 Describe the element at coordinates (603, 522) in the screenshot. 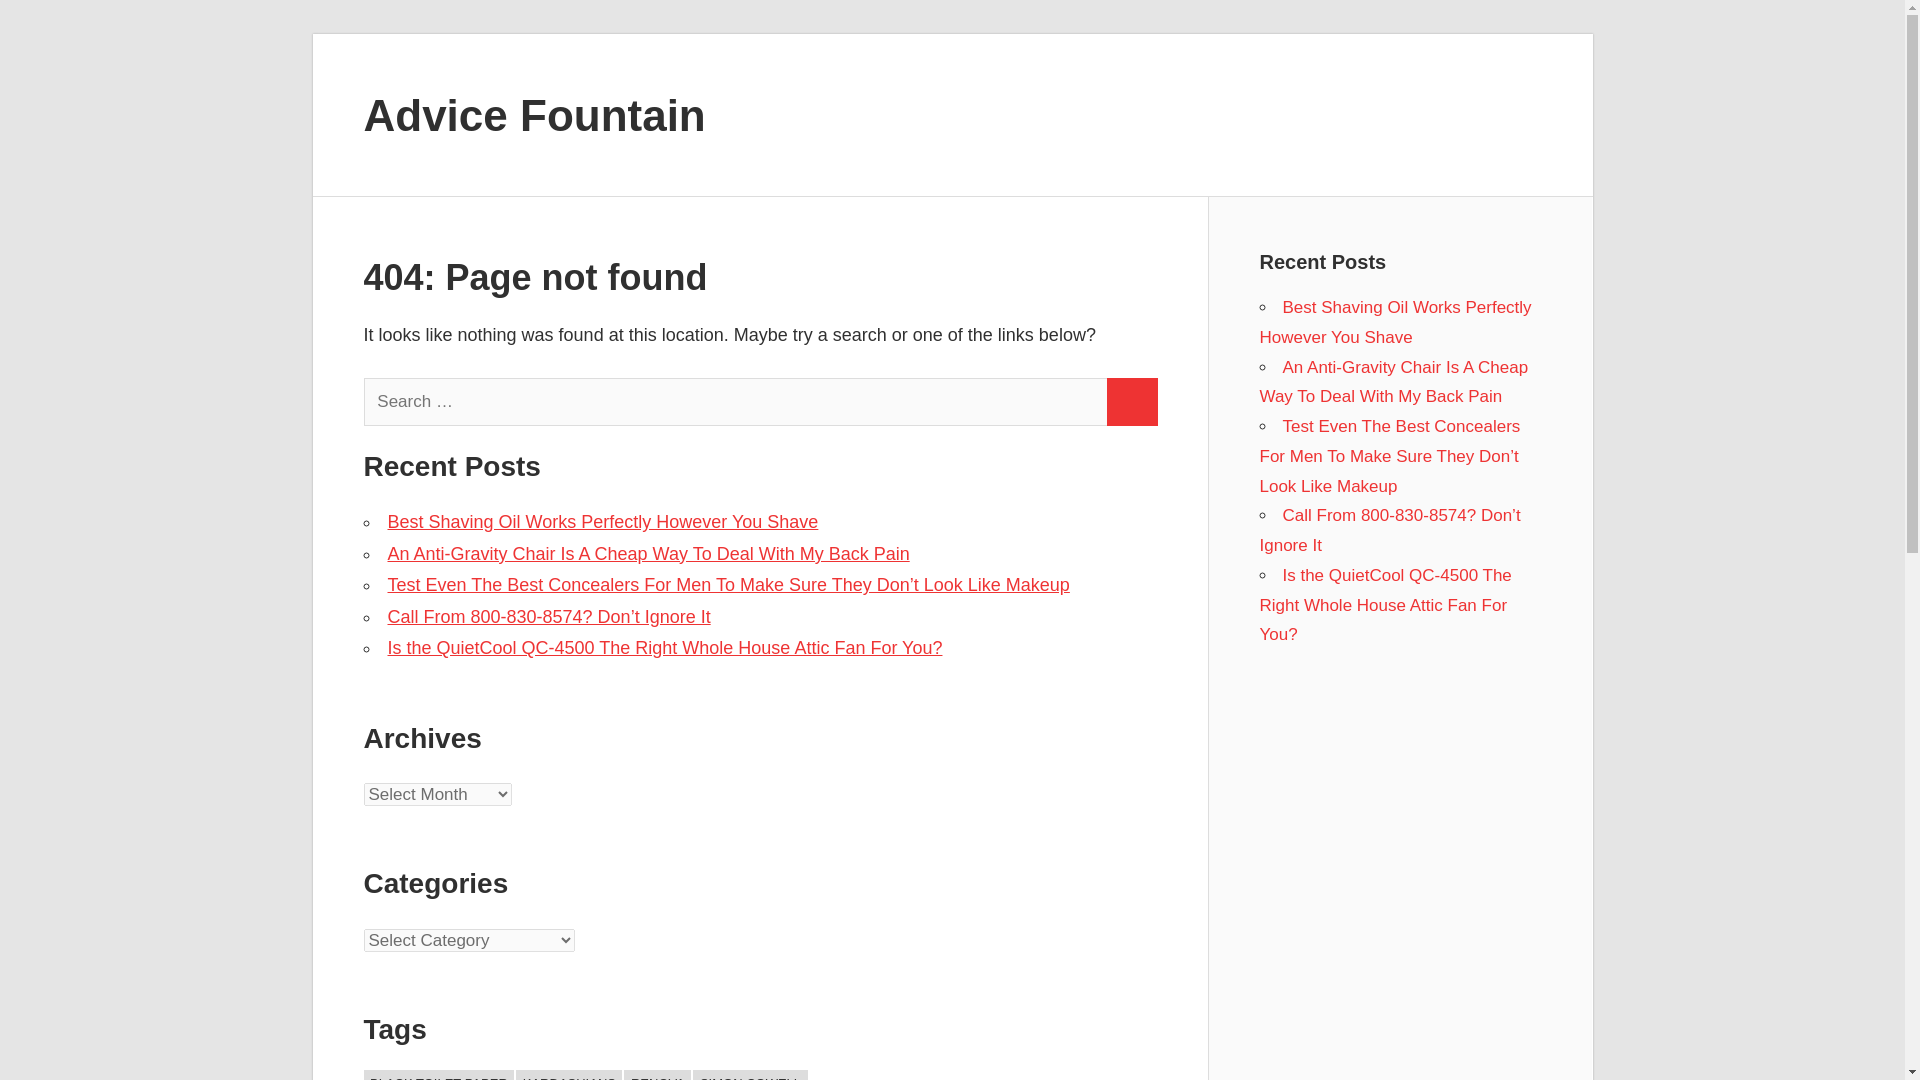

I see `Best Shaving Oil Works Perfectly However You Shave` at that location.